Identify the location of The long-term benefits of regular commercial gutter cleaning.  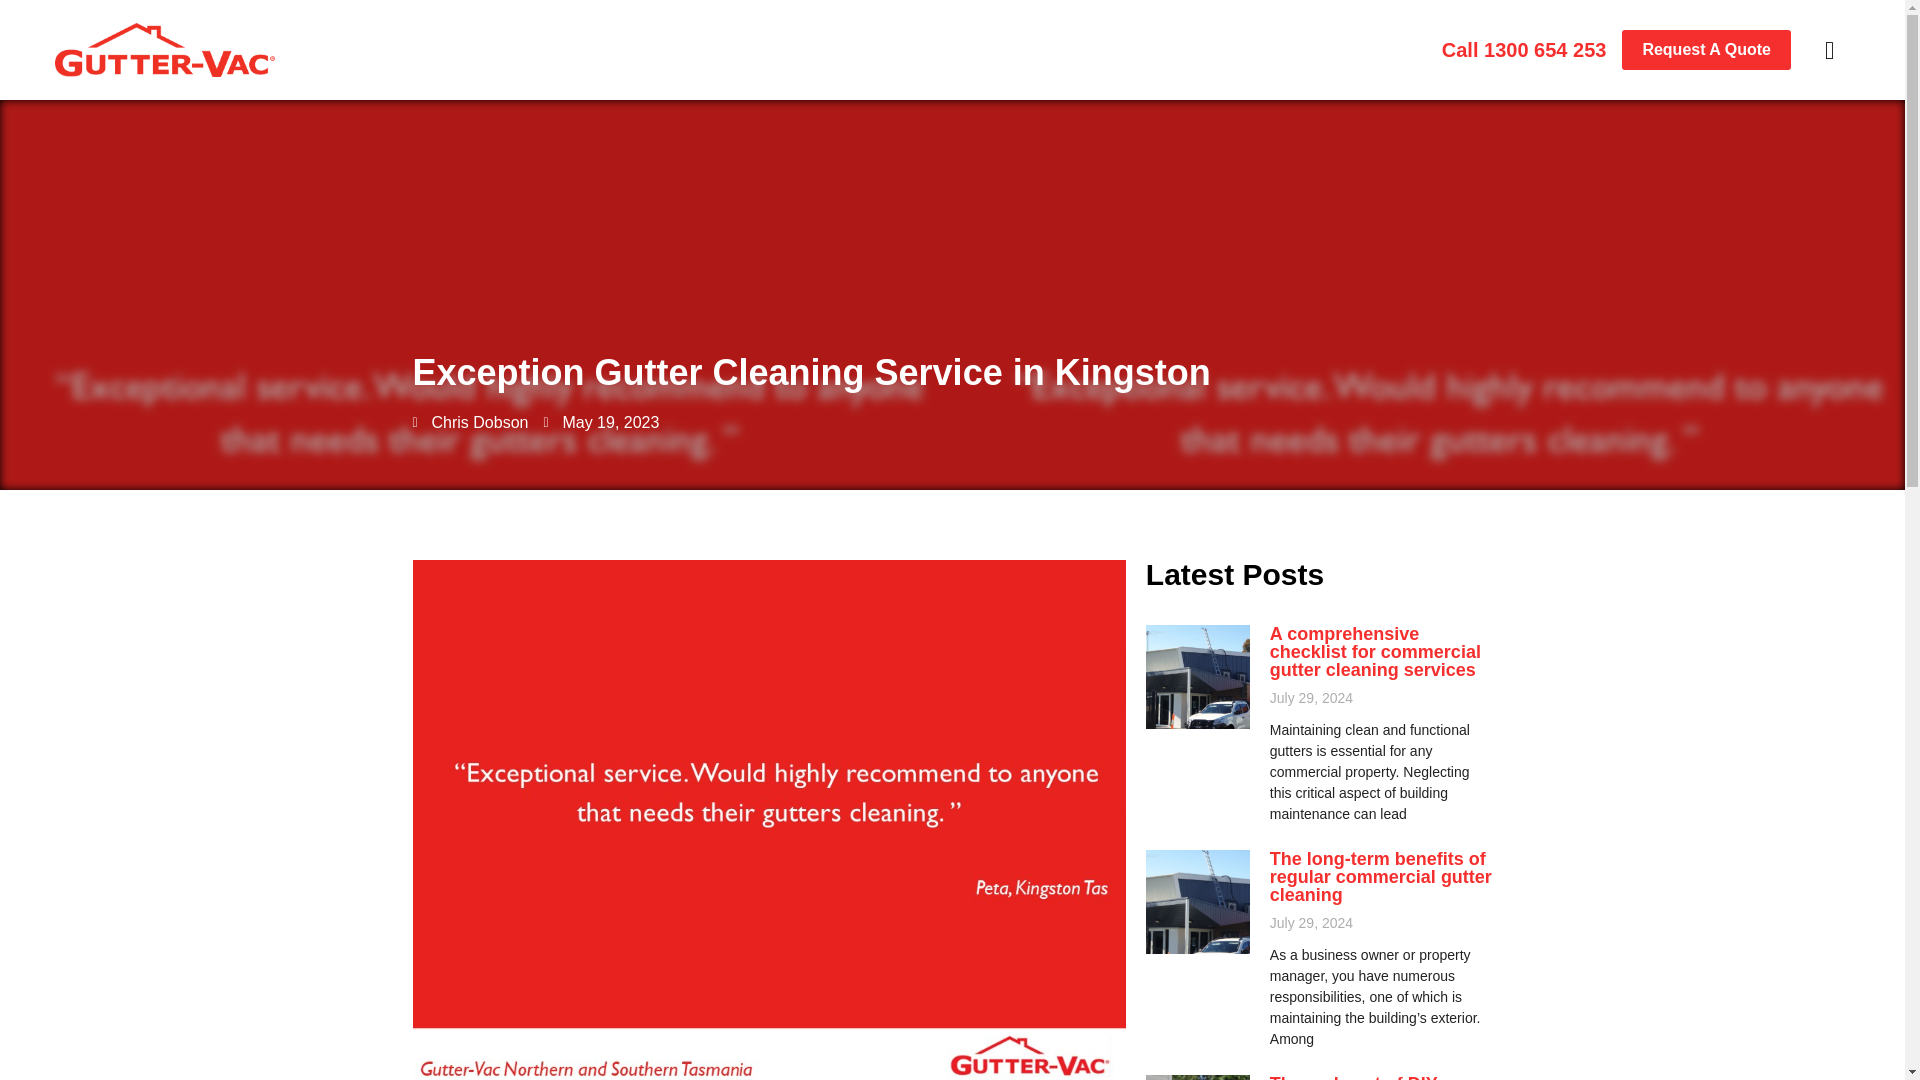
(1380, 876).